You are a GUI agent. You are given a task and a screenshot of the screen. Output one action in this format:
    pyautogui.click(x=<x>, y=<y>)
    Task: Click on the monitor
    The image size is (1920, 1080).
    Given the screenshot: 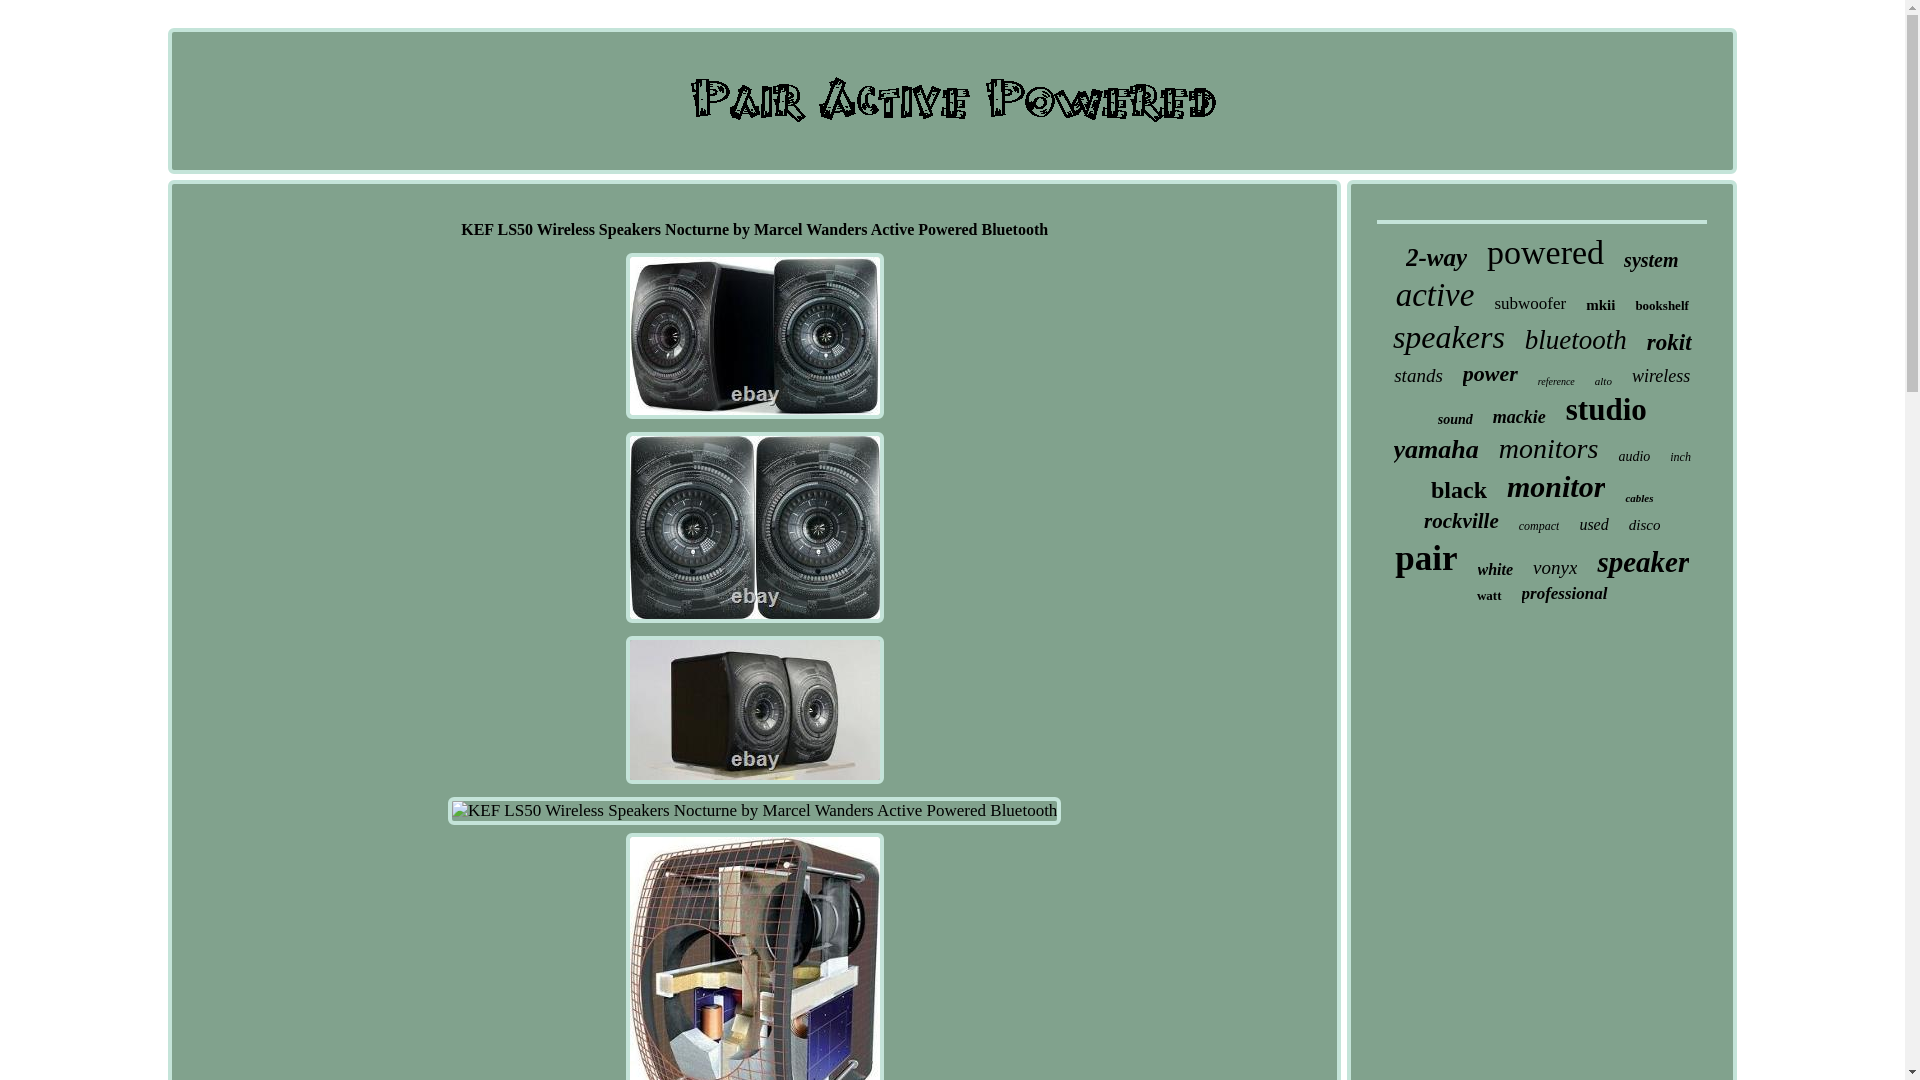 What is the action you would take?
    pyautogui.click(x=1556, y=486)
    